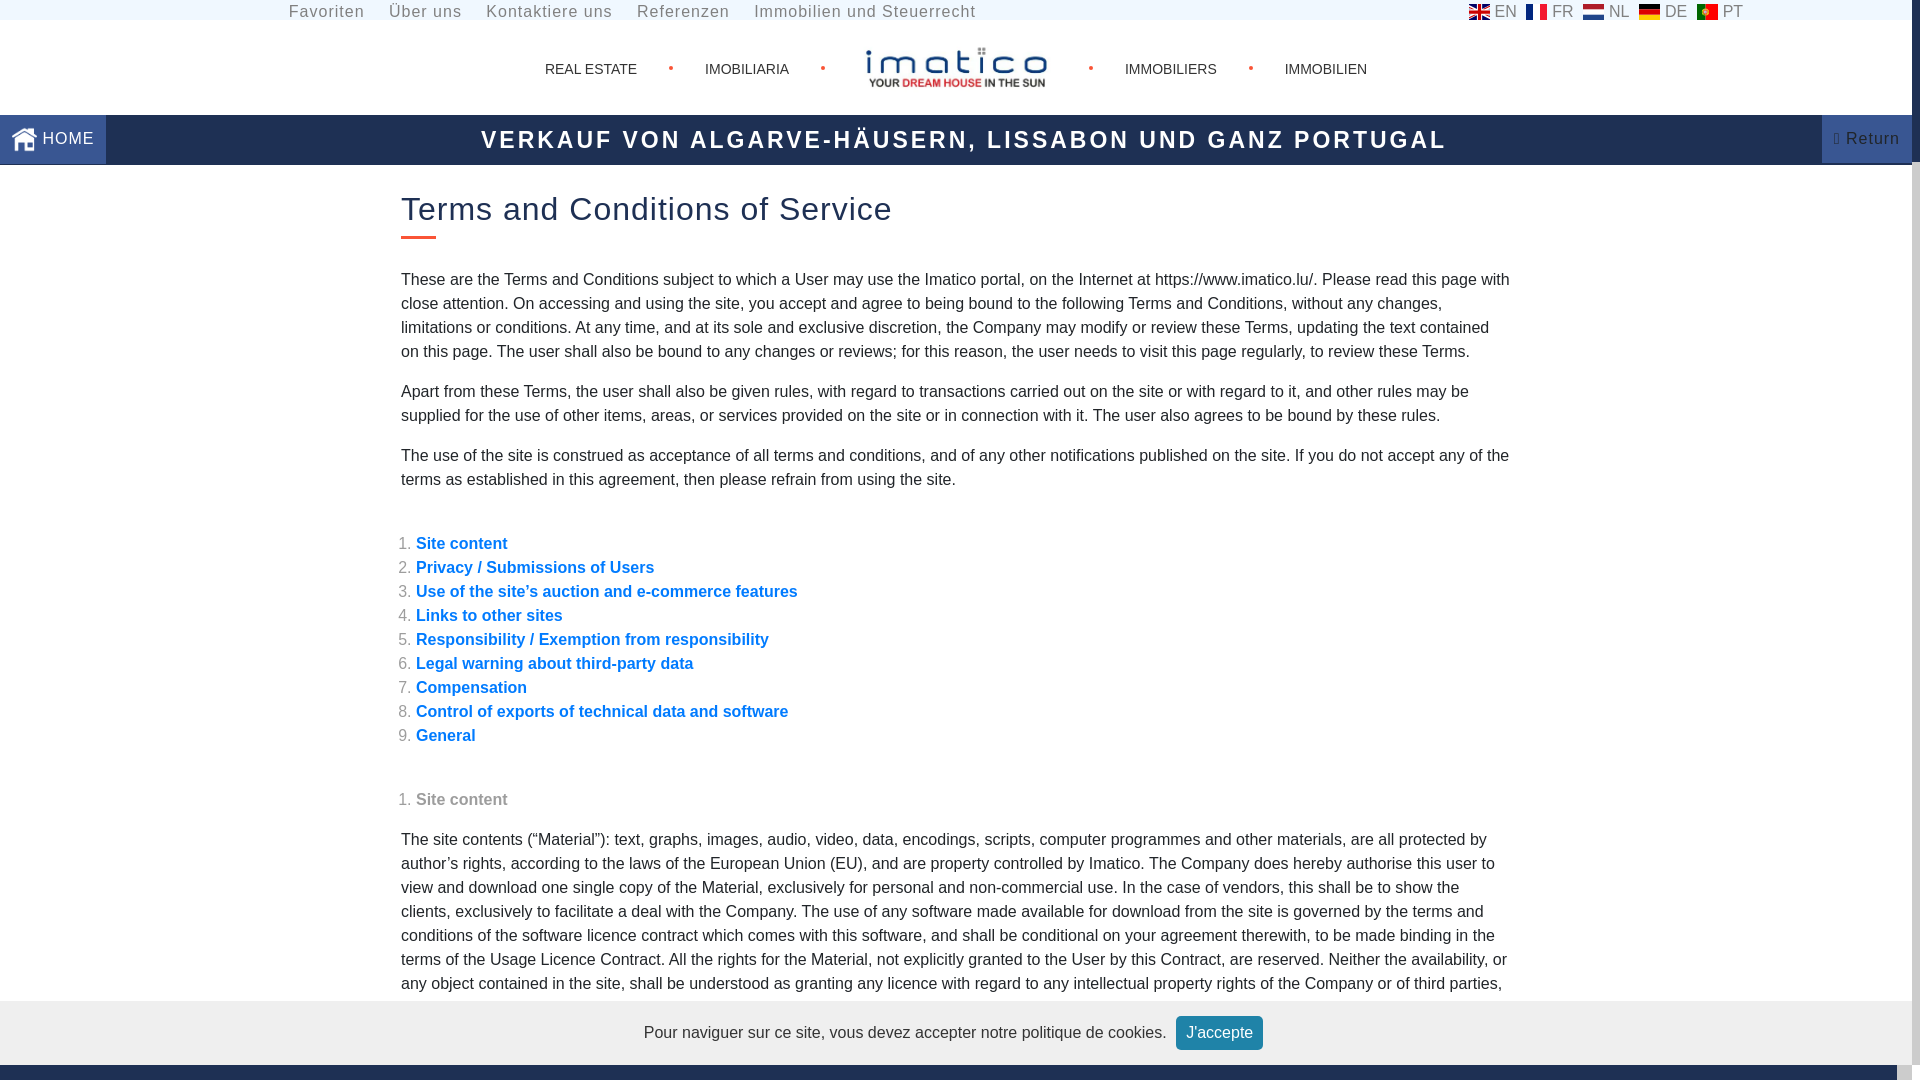 The image size is (1920, 1080). I want to click on  HOME, so click(52, 138).